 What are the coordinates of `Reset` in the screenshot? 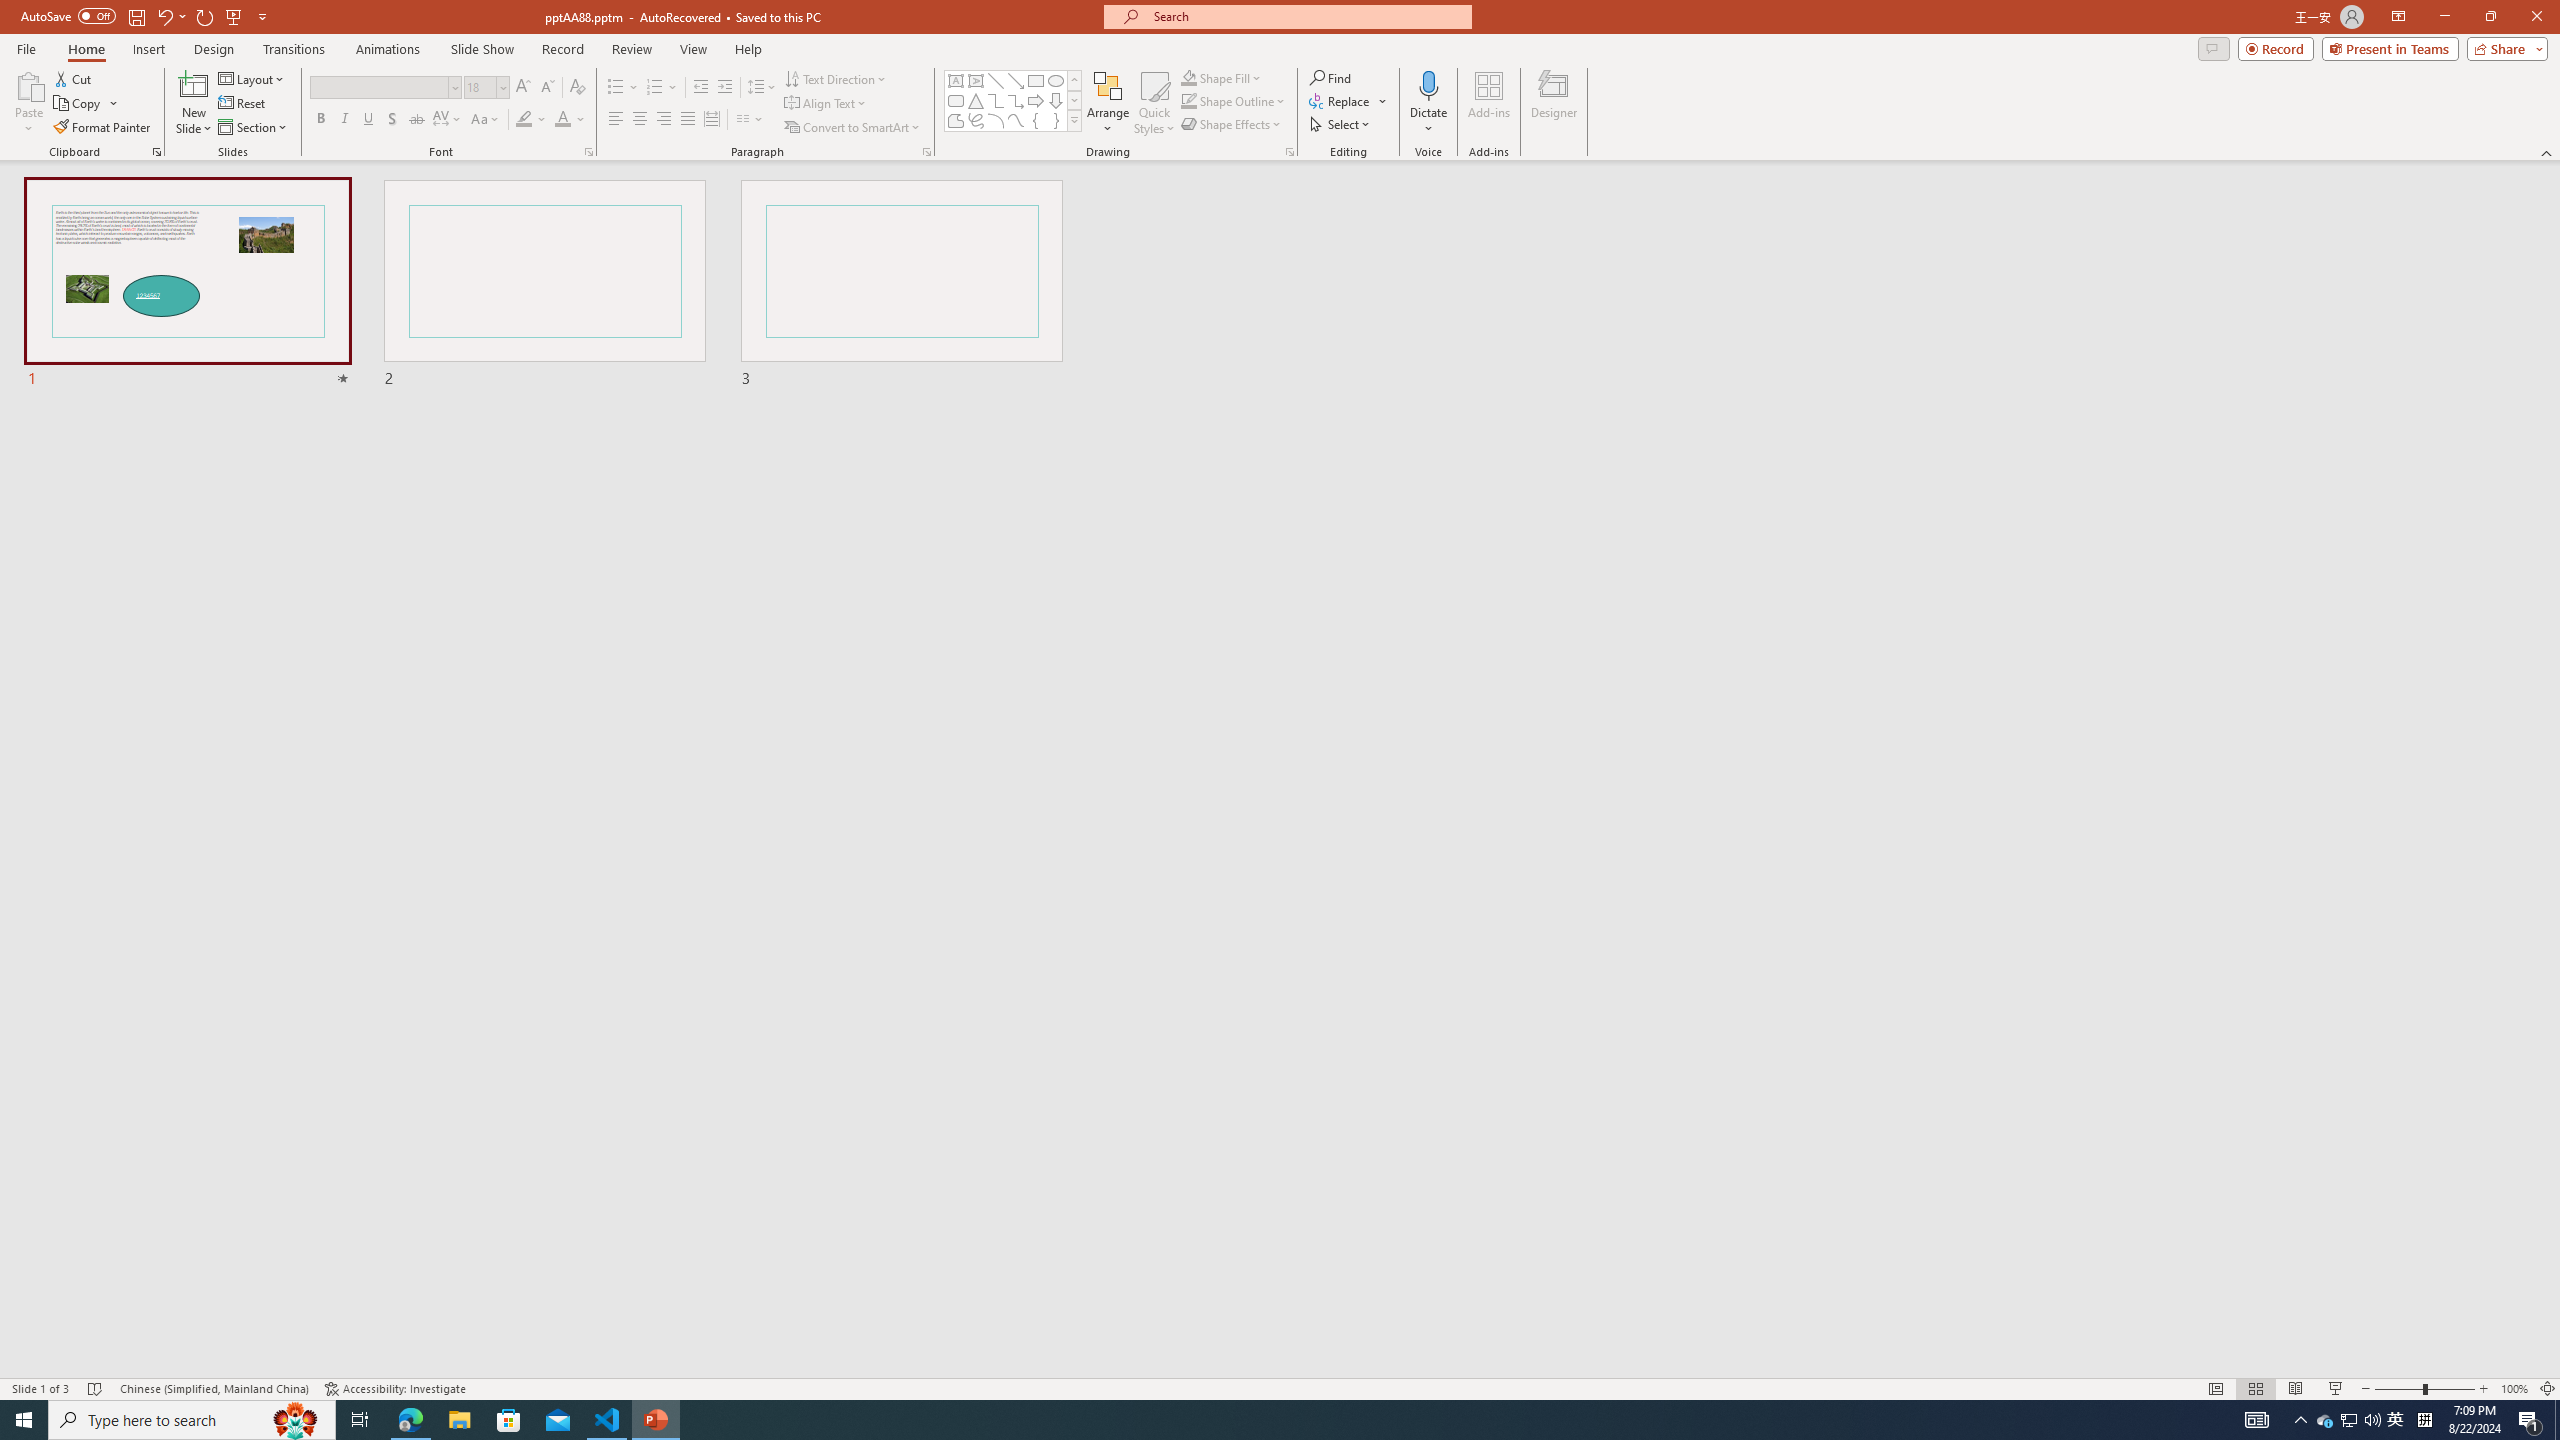 It's located at (243, 104).